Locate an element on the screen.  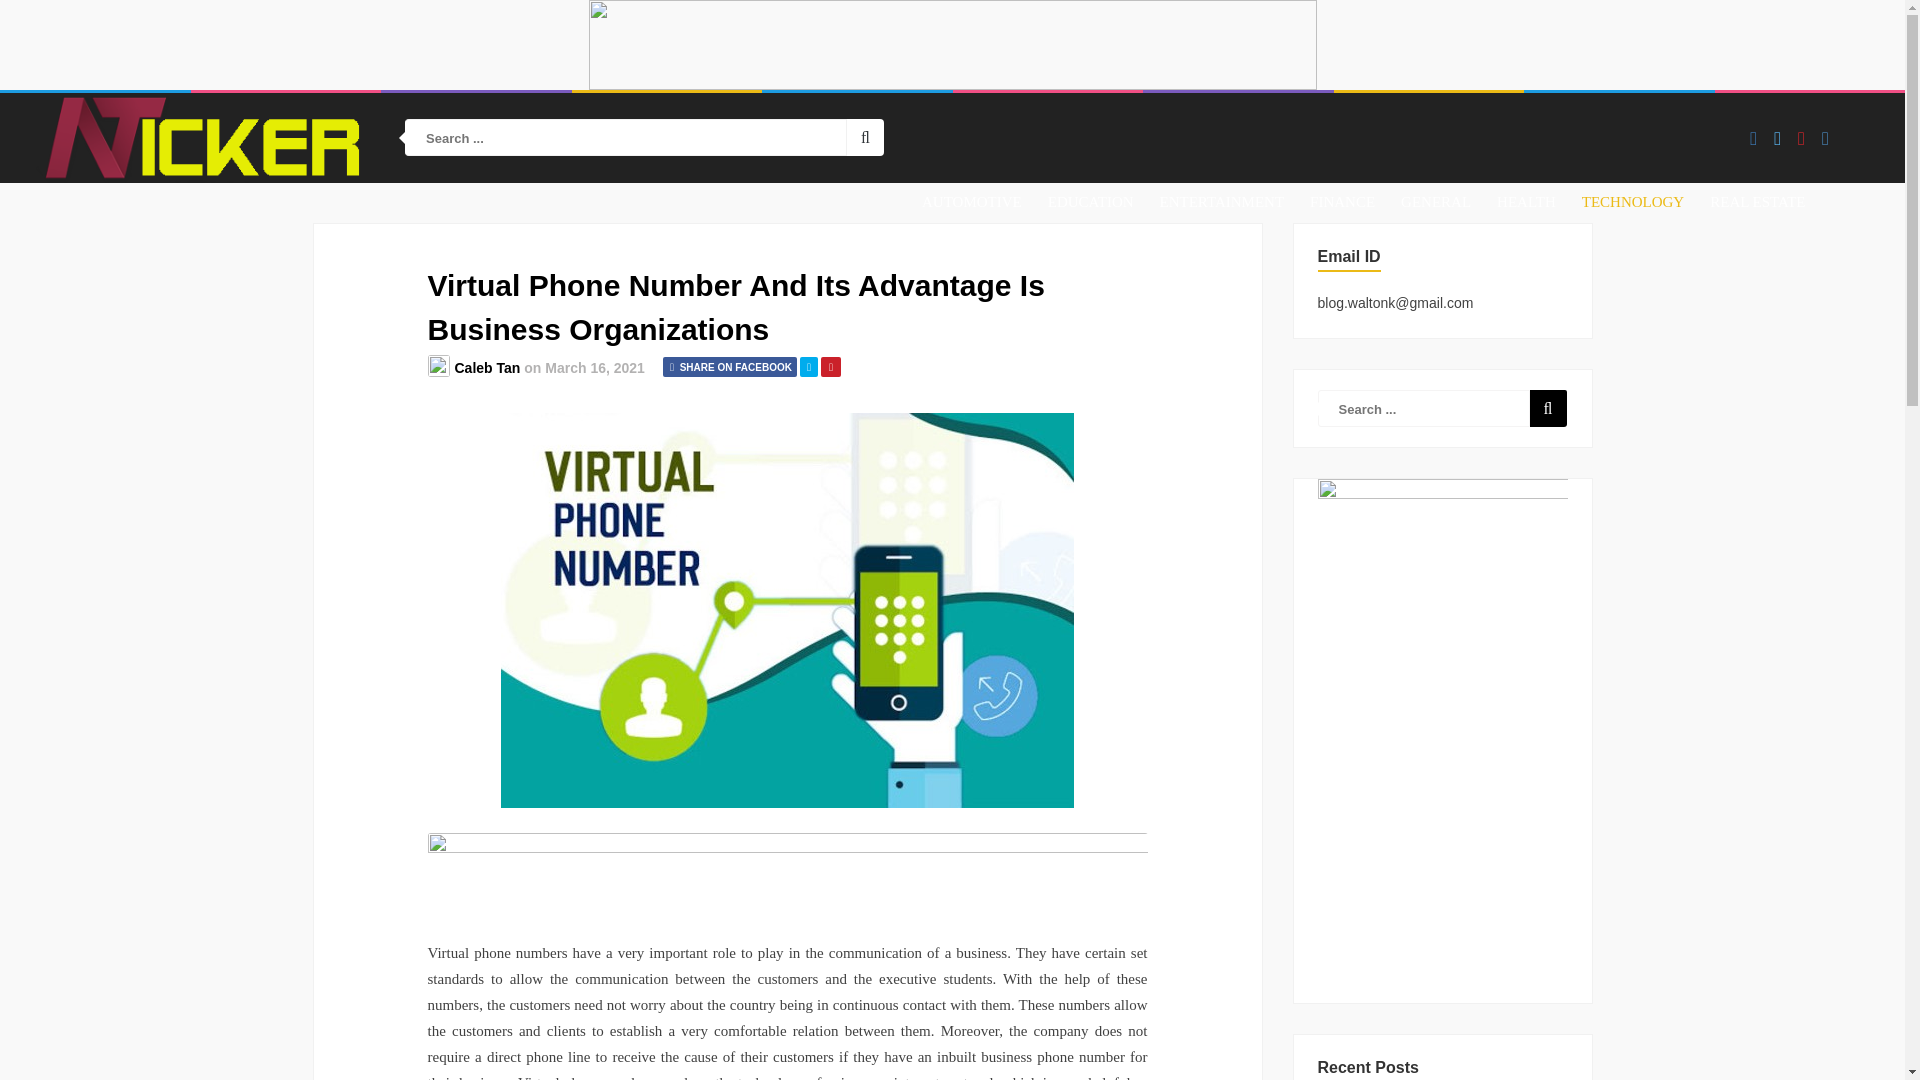
EDUCATION is located at coordinates (1091, 202).